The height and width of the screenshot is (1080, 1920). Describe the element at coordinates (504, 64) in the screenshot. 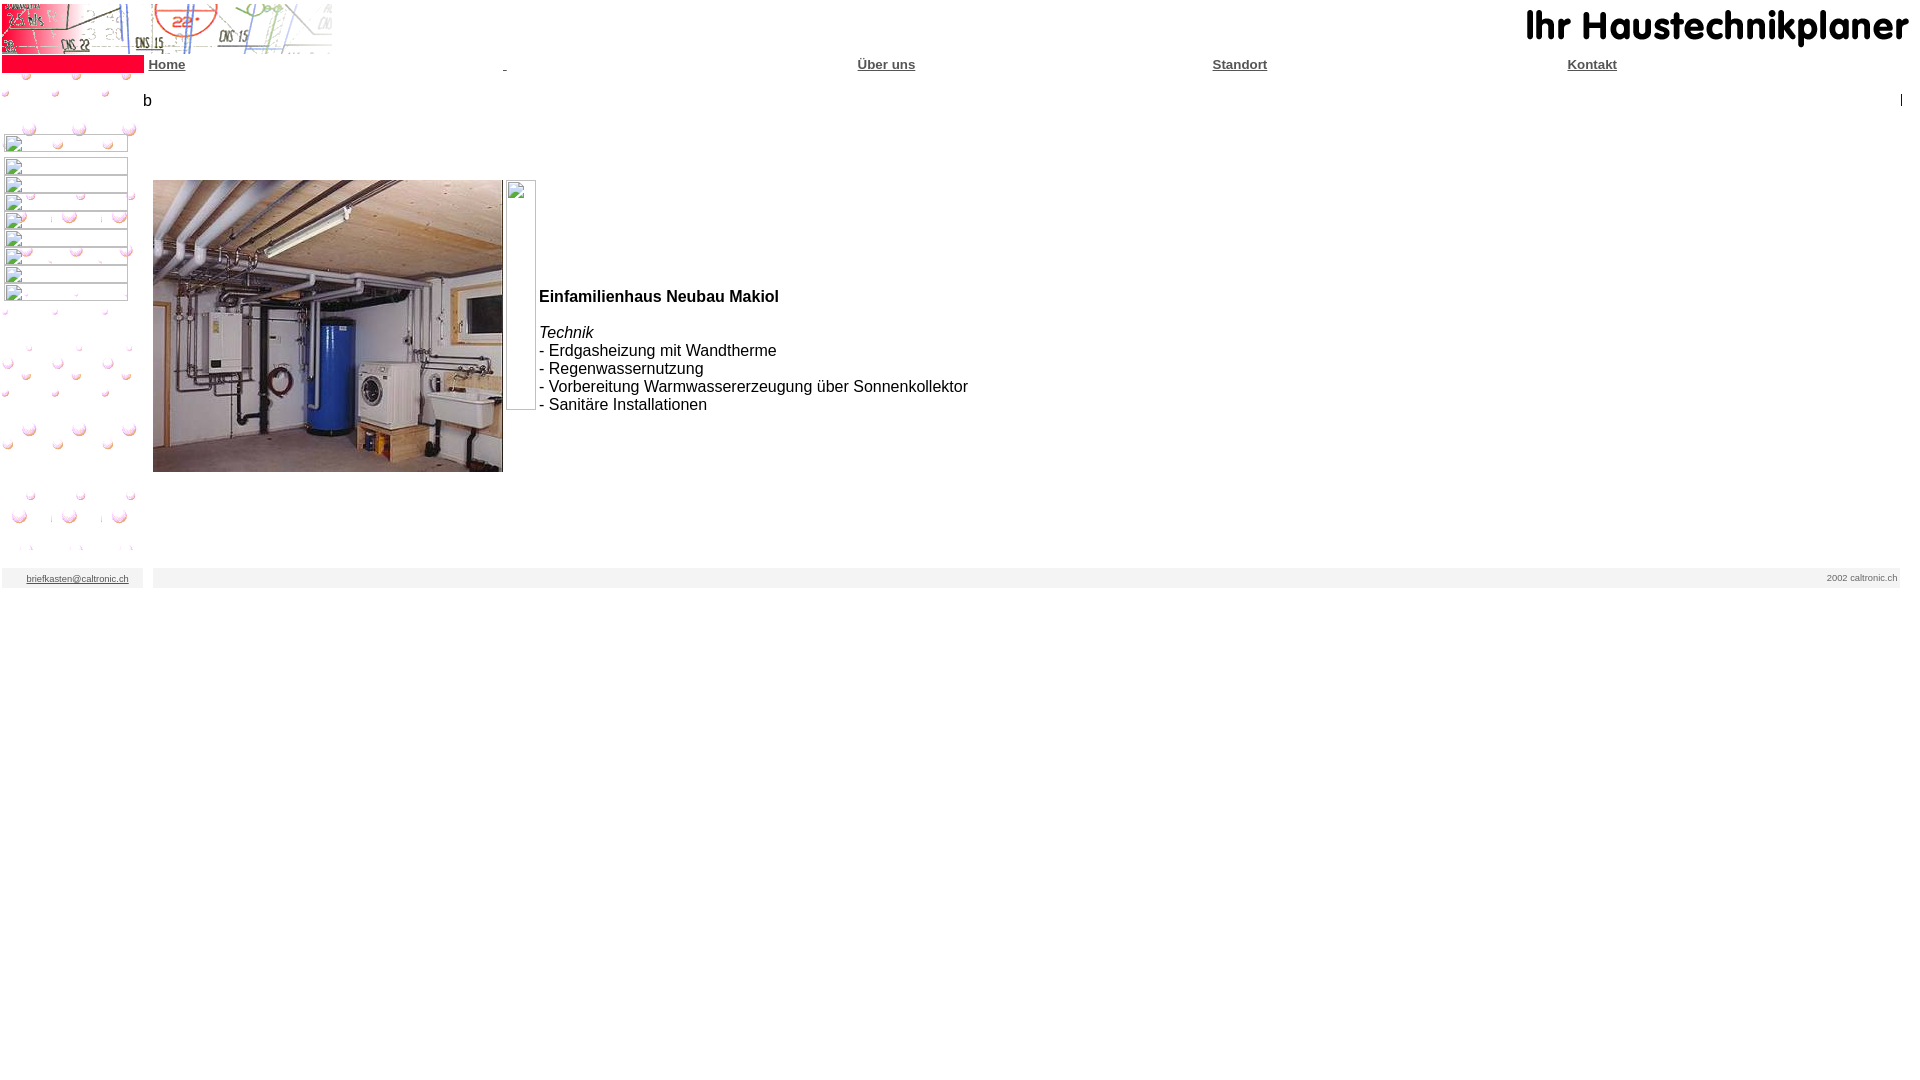

I see ` ` at that location.